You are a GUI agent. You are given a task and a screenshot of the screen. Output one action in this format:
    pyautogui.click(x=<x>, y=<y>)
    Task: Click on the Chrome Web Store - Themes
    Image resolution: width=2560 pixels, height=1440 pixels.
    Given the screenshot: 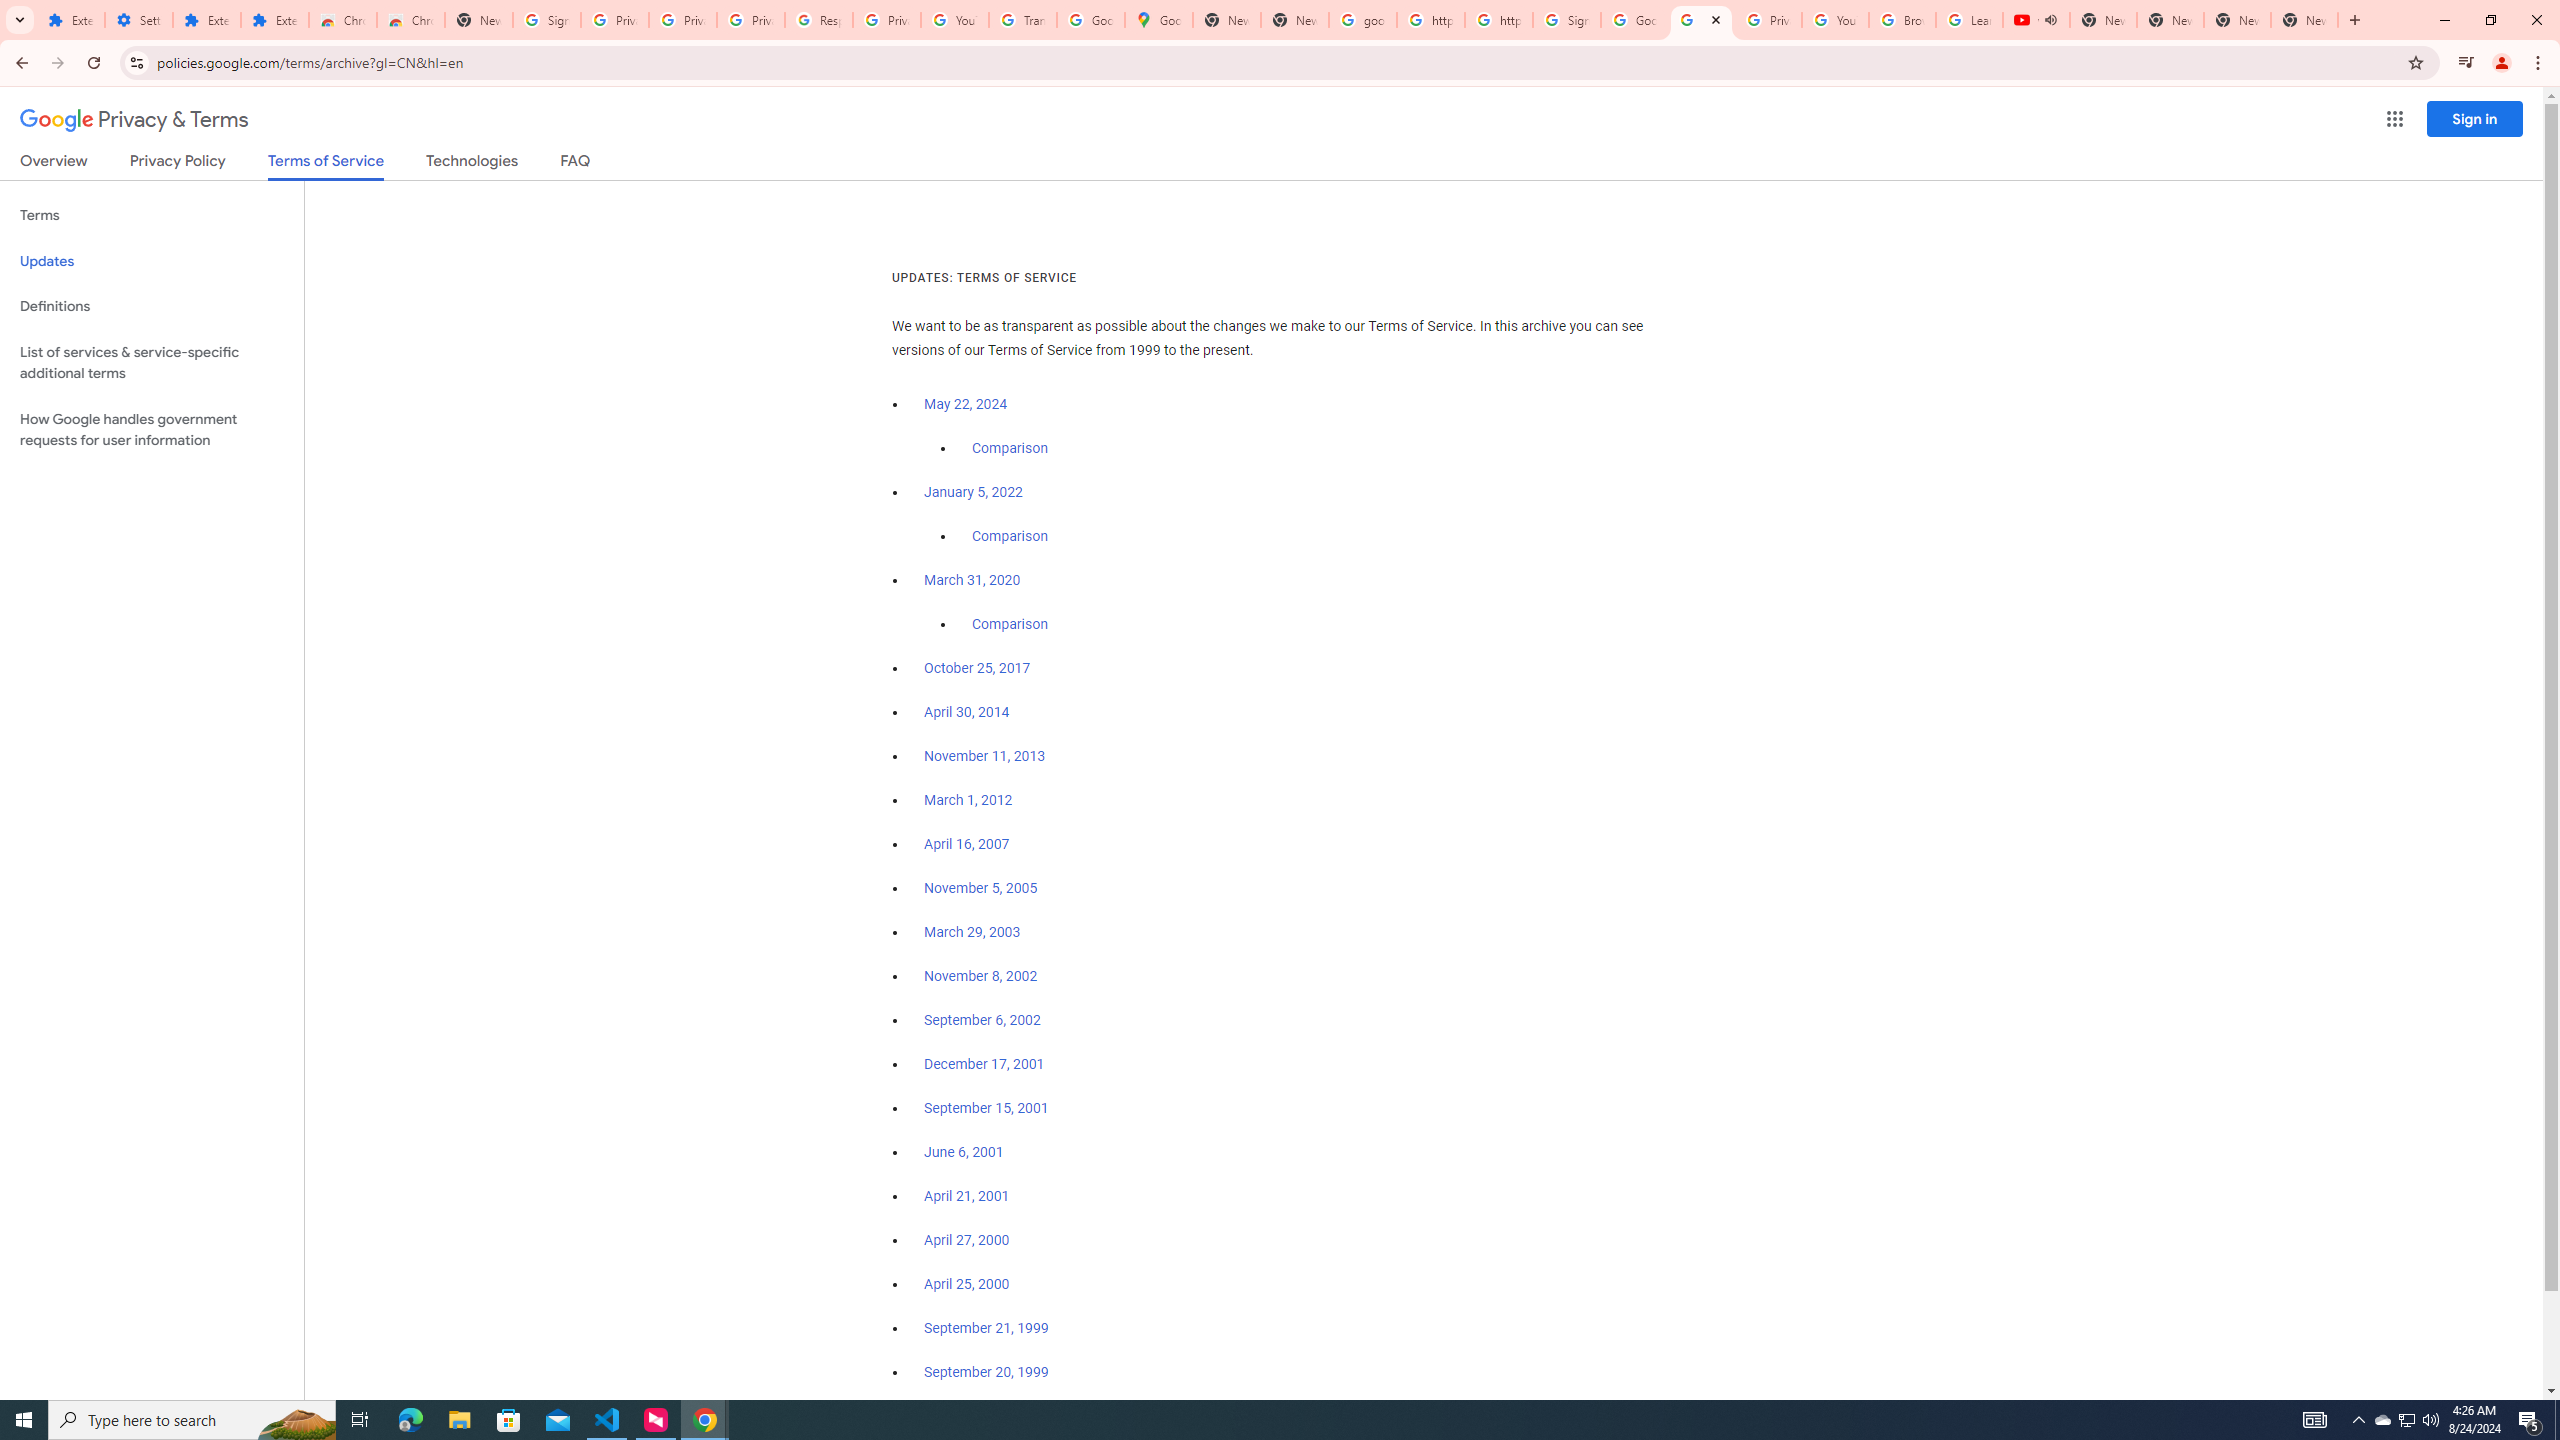 What is the action you would take?
    pyautogui.click(x=410, y=20)
    